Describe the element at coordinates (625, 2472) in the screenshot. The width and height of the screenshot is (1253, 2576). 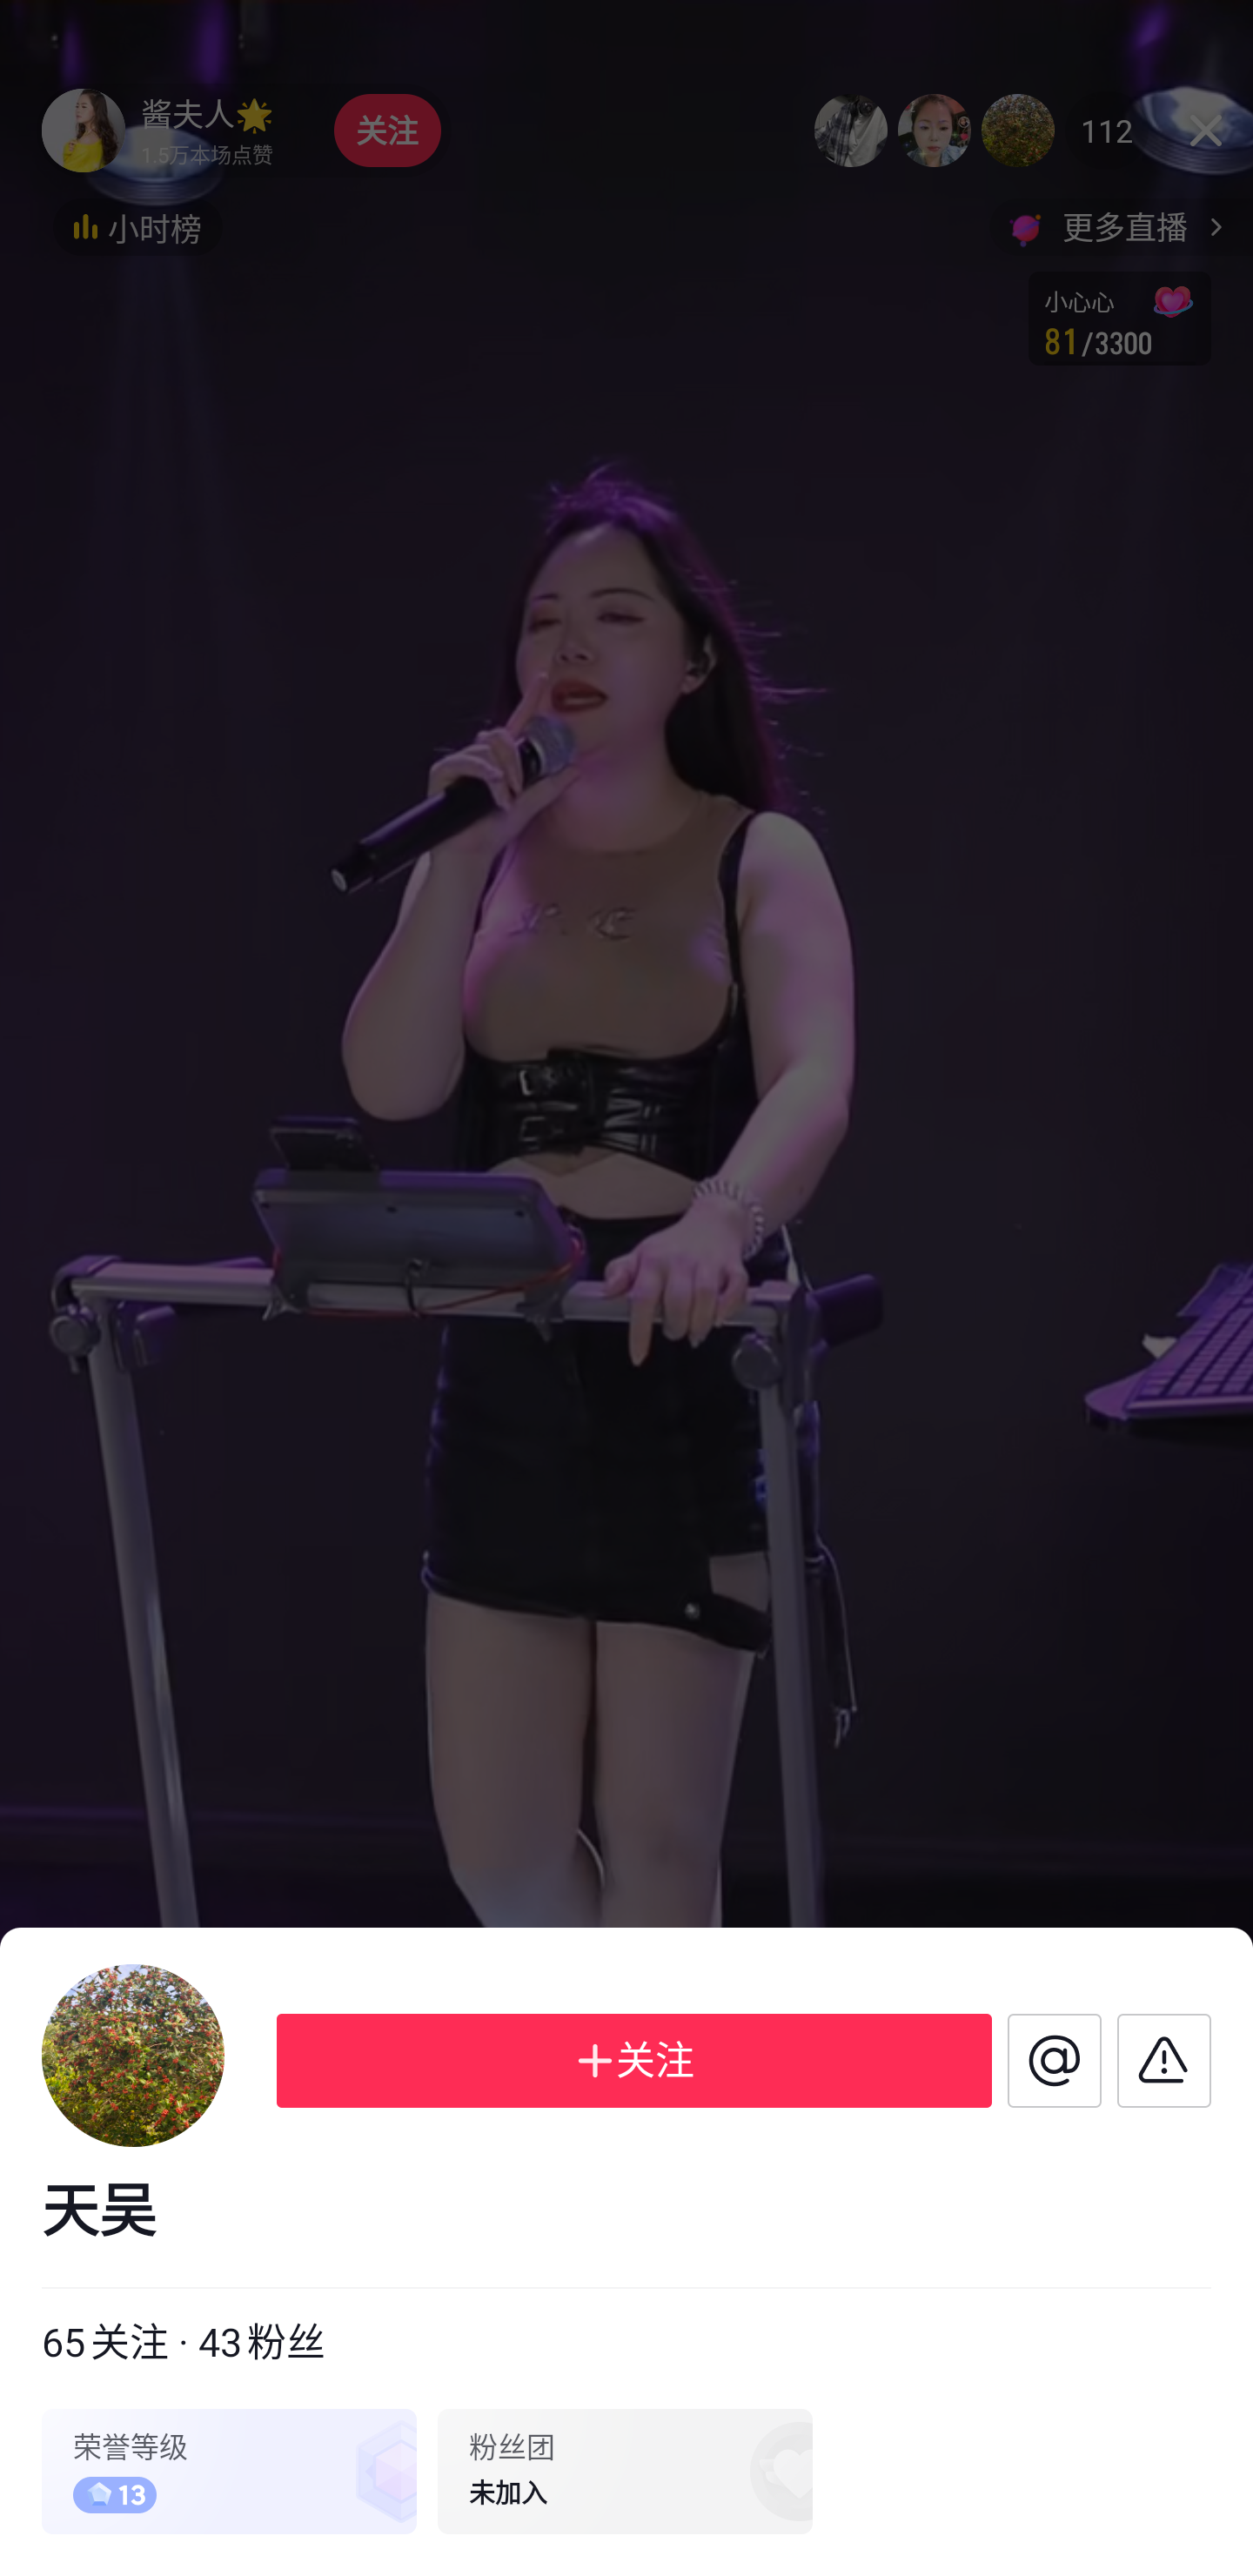
I see `粉丝团 未加入` at that location.